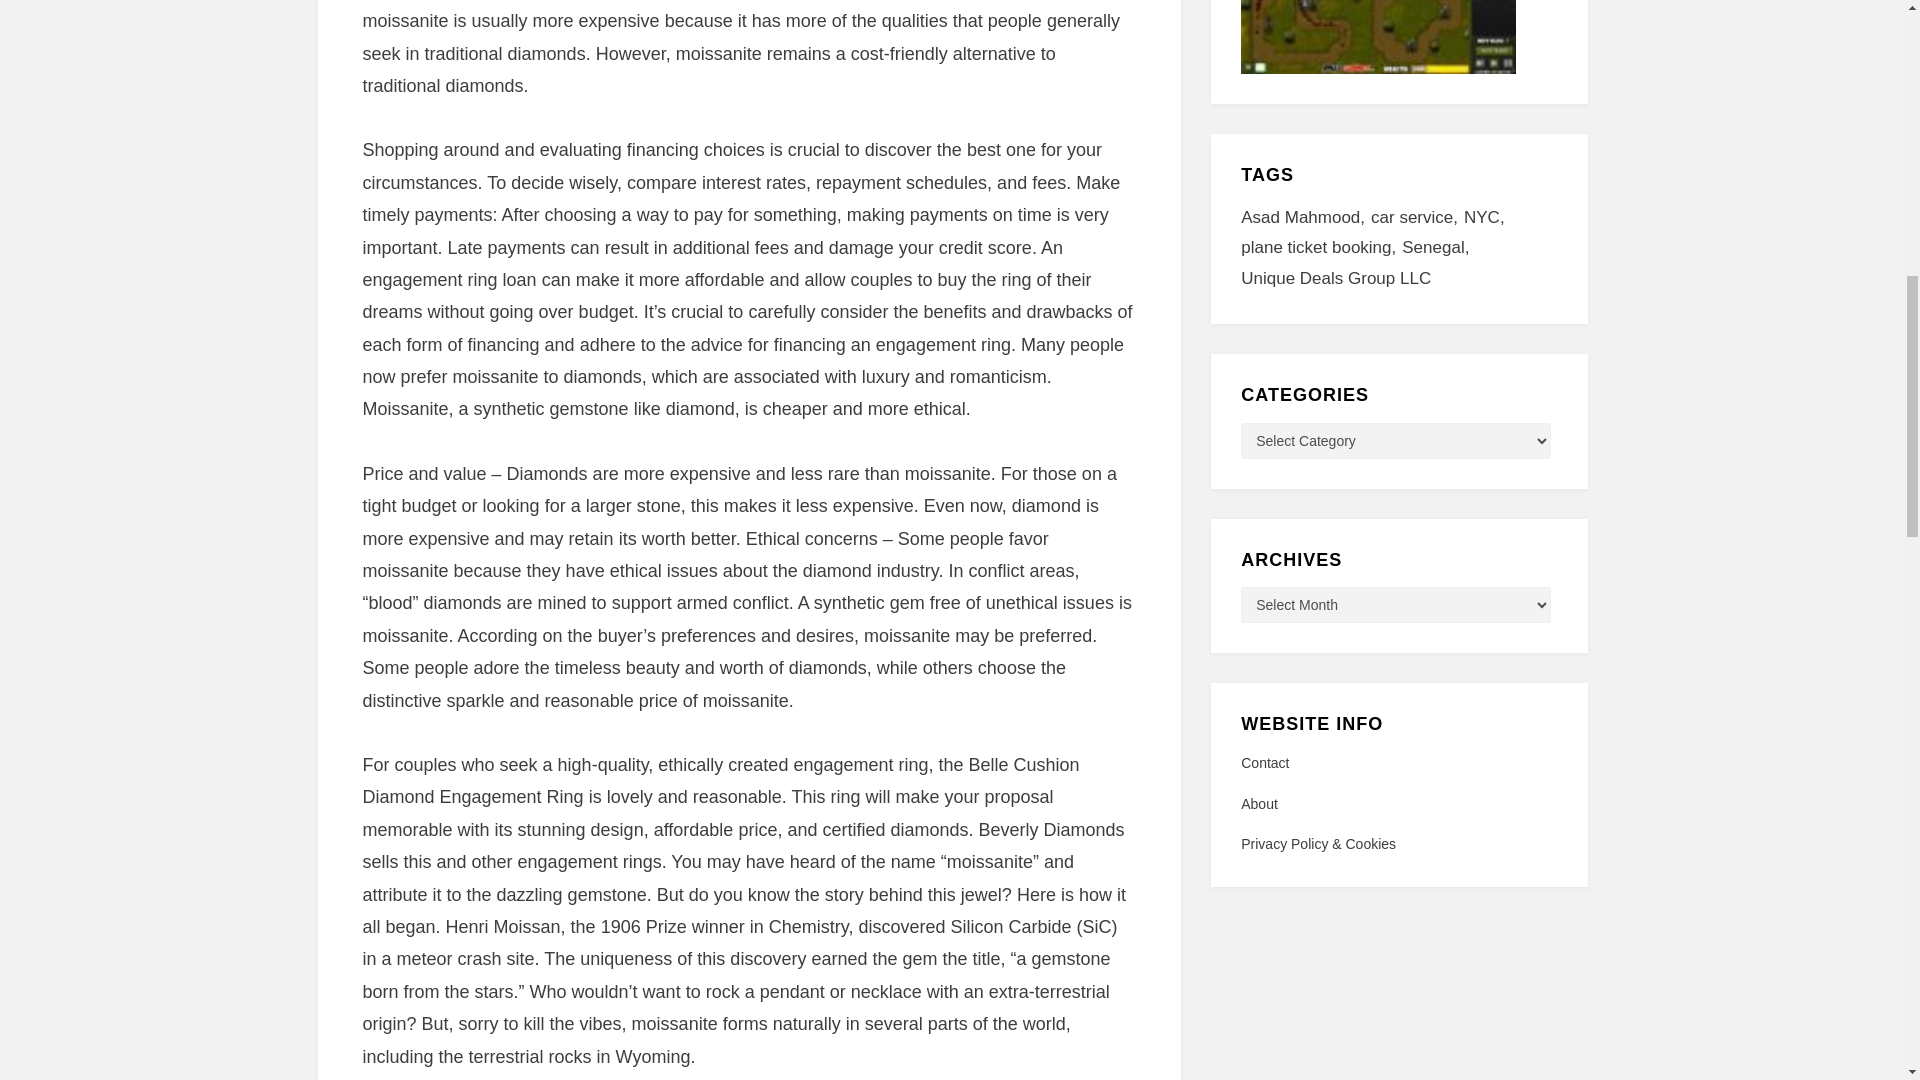 The image size is (1920, 1080). What do you see at coordinates (1398, 763) in the screenshot?
I see `Contact` at bounding box center [1398, 763].